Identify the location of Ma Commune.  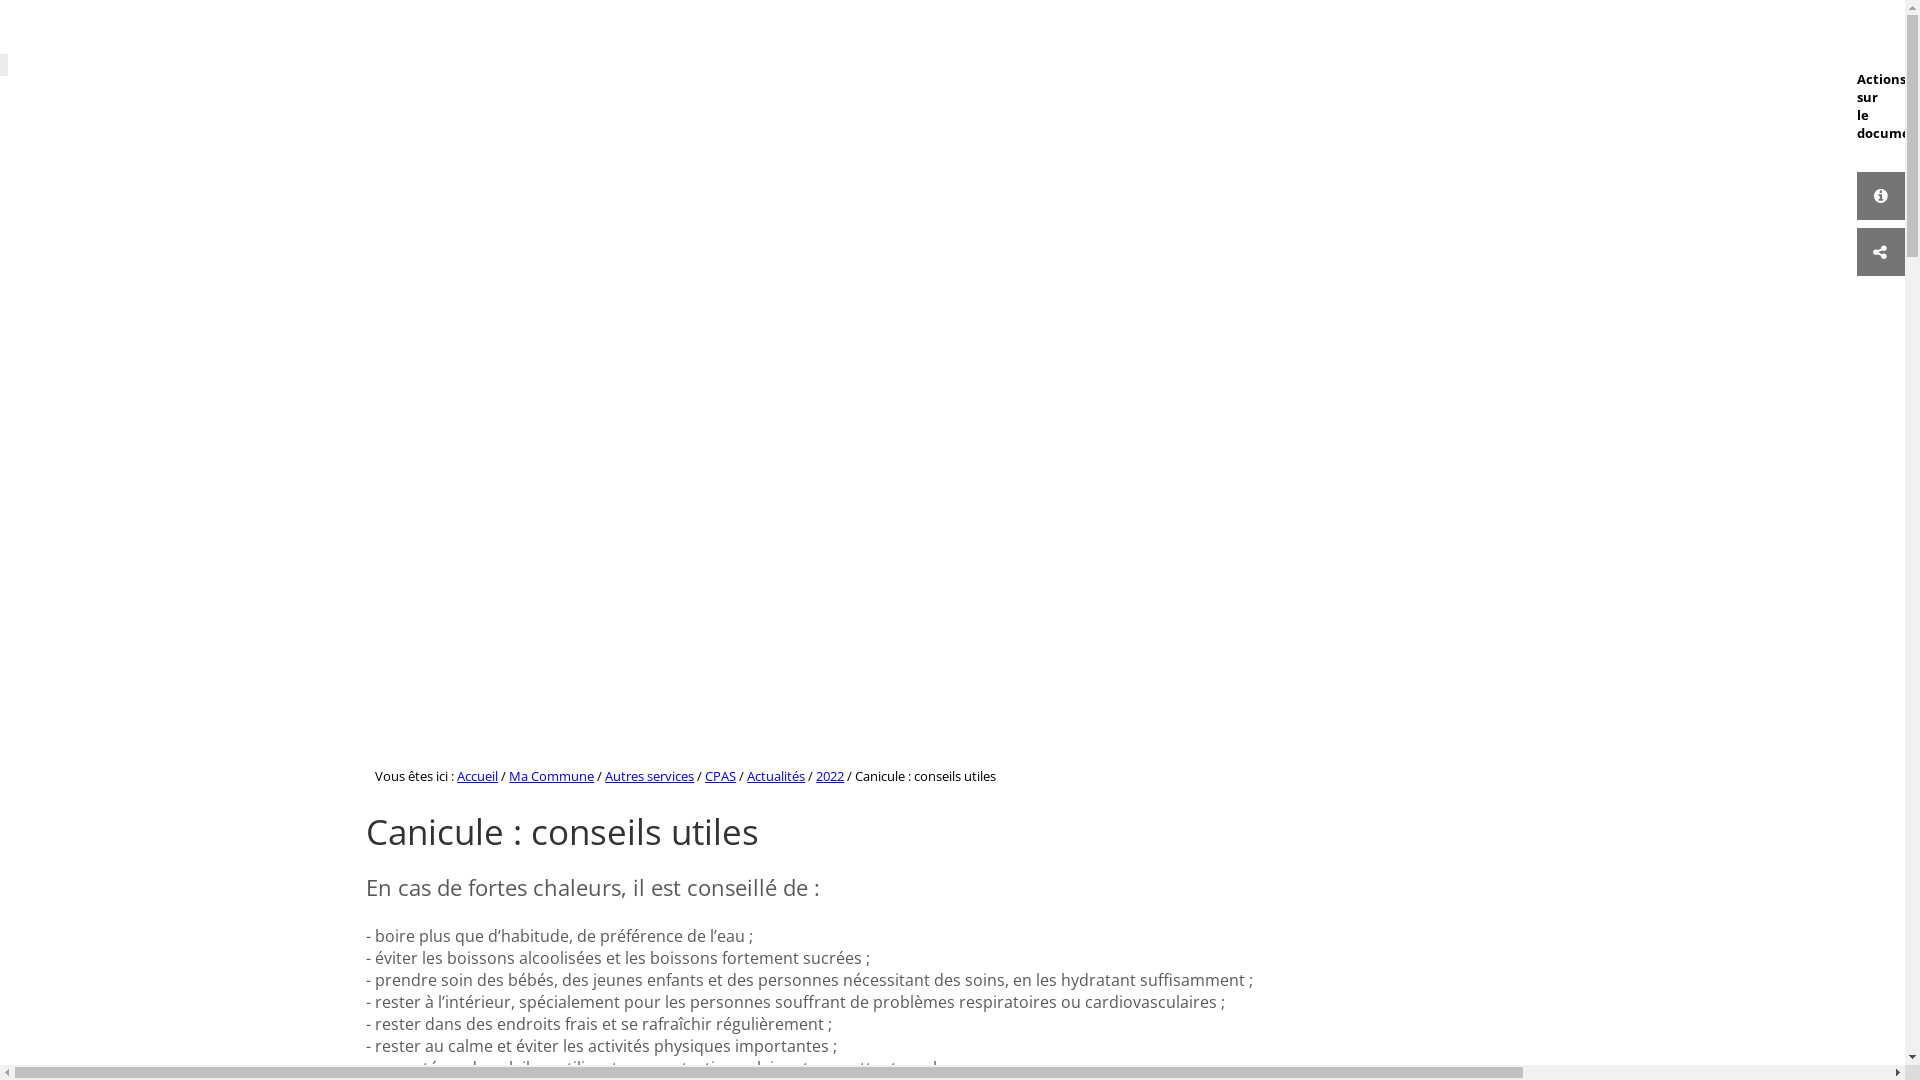
(551, 776).